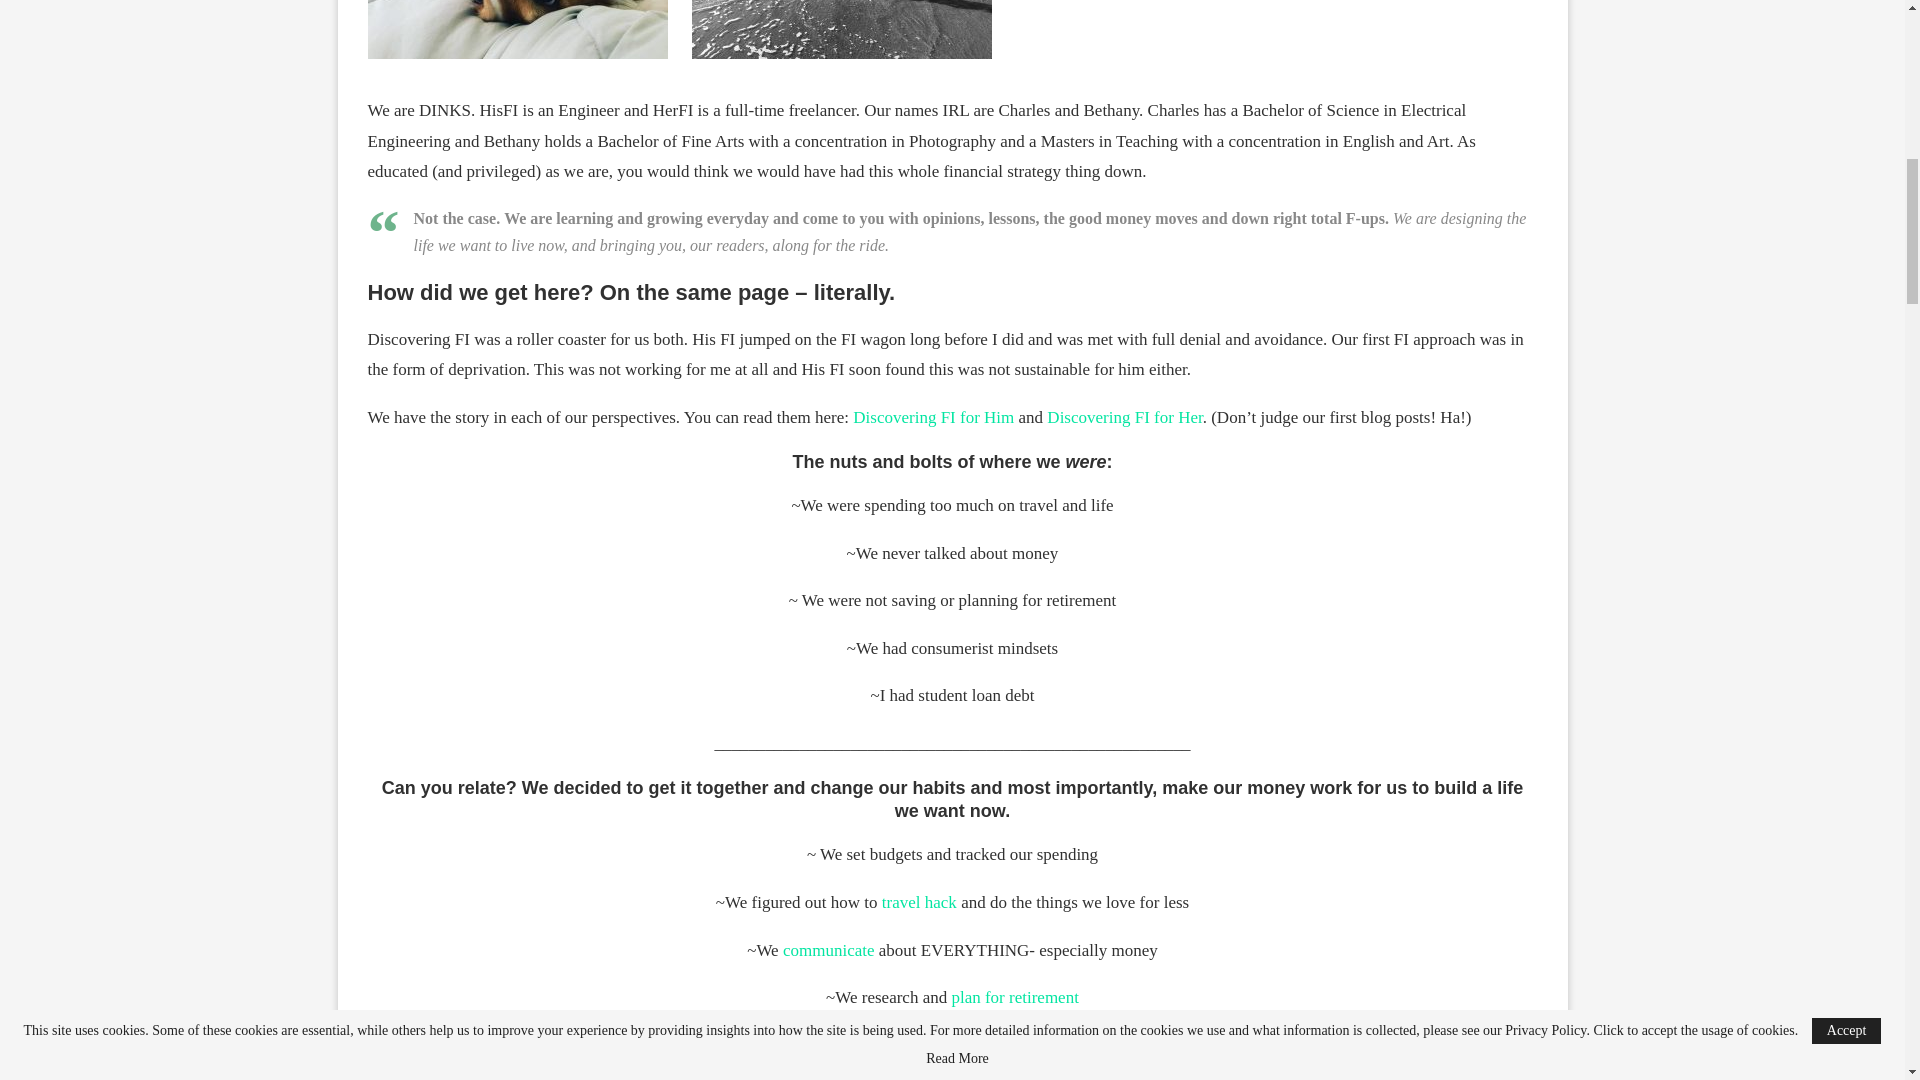  Describe the element at coordinates (918, 902) in the screenshot. I see `travel hack` at that location.